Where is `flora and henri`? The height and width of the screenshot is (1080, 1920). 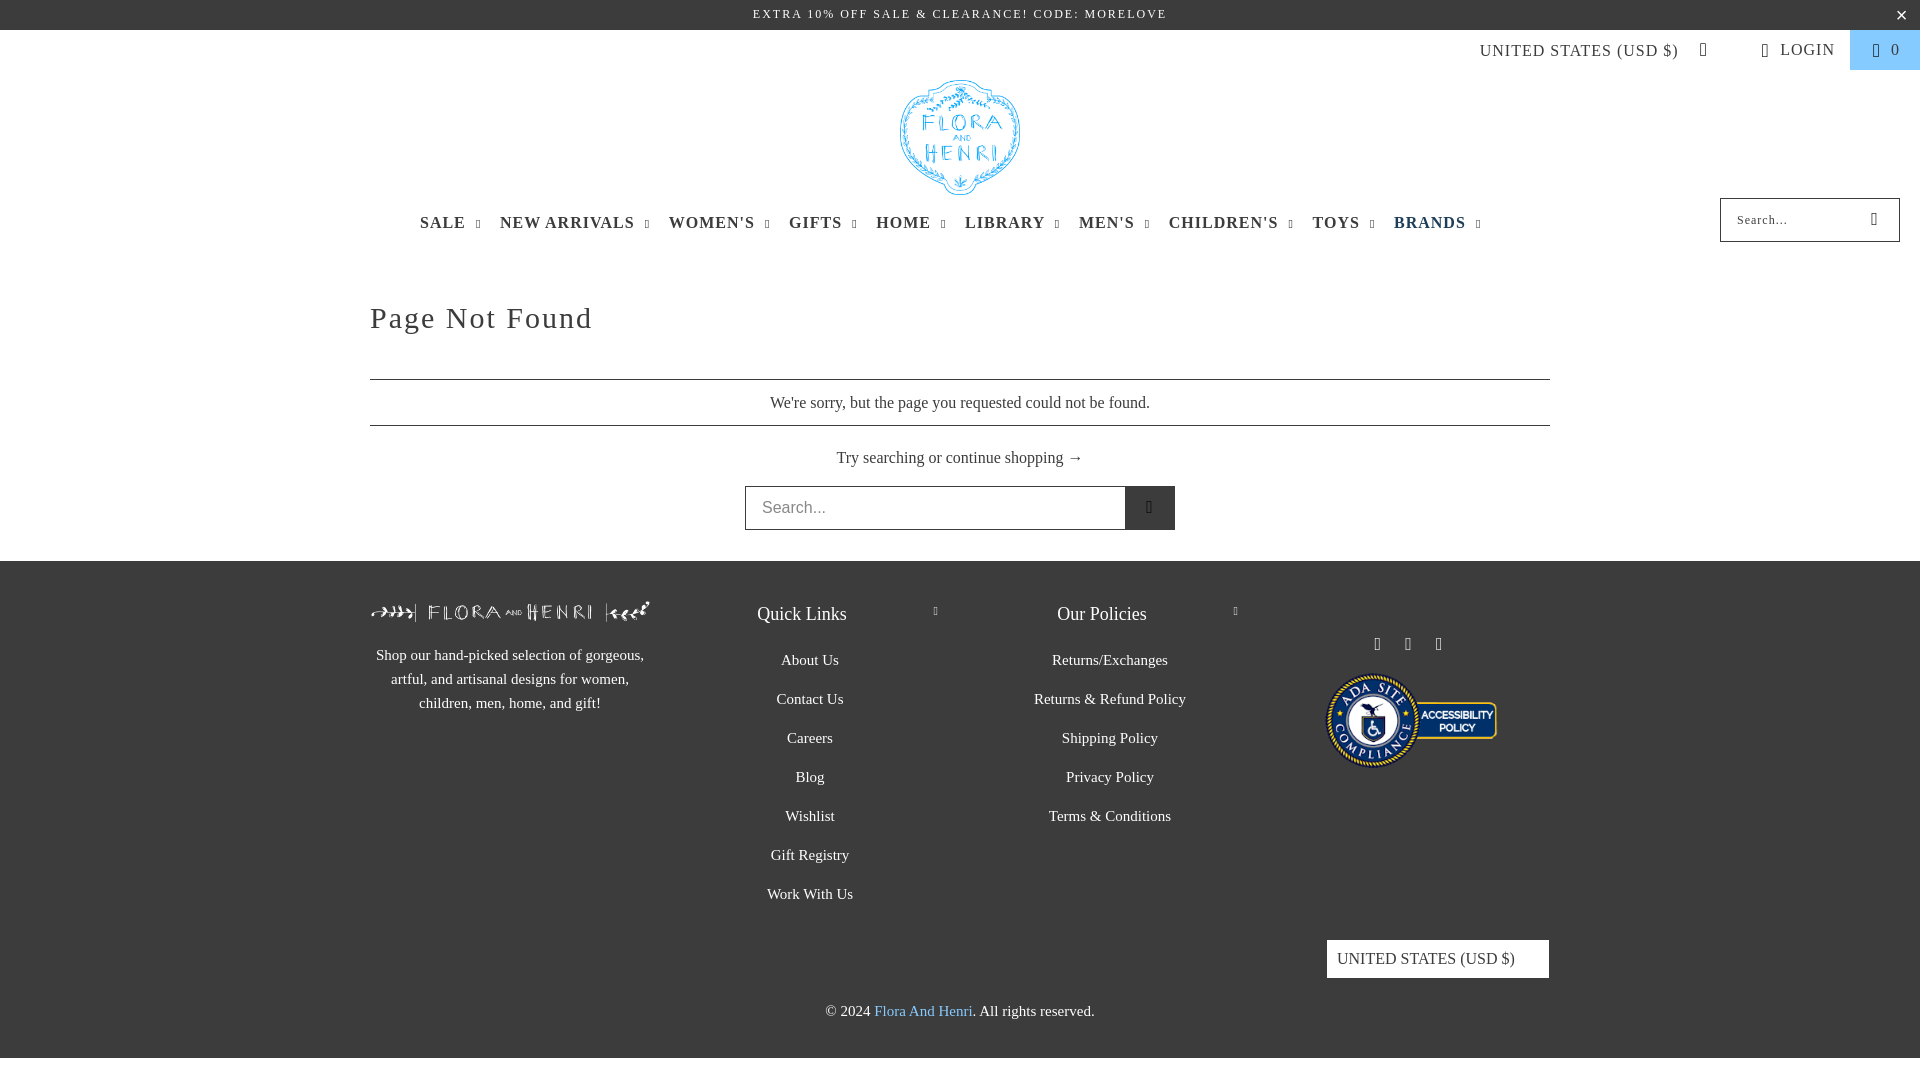
flora and henri is located at coordinates (922, 1011).